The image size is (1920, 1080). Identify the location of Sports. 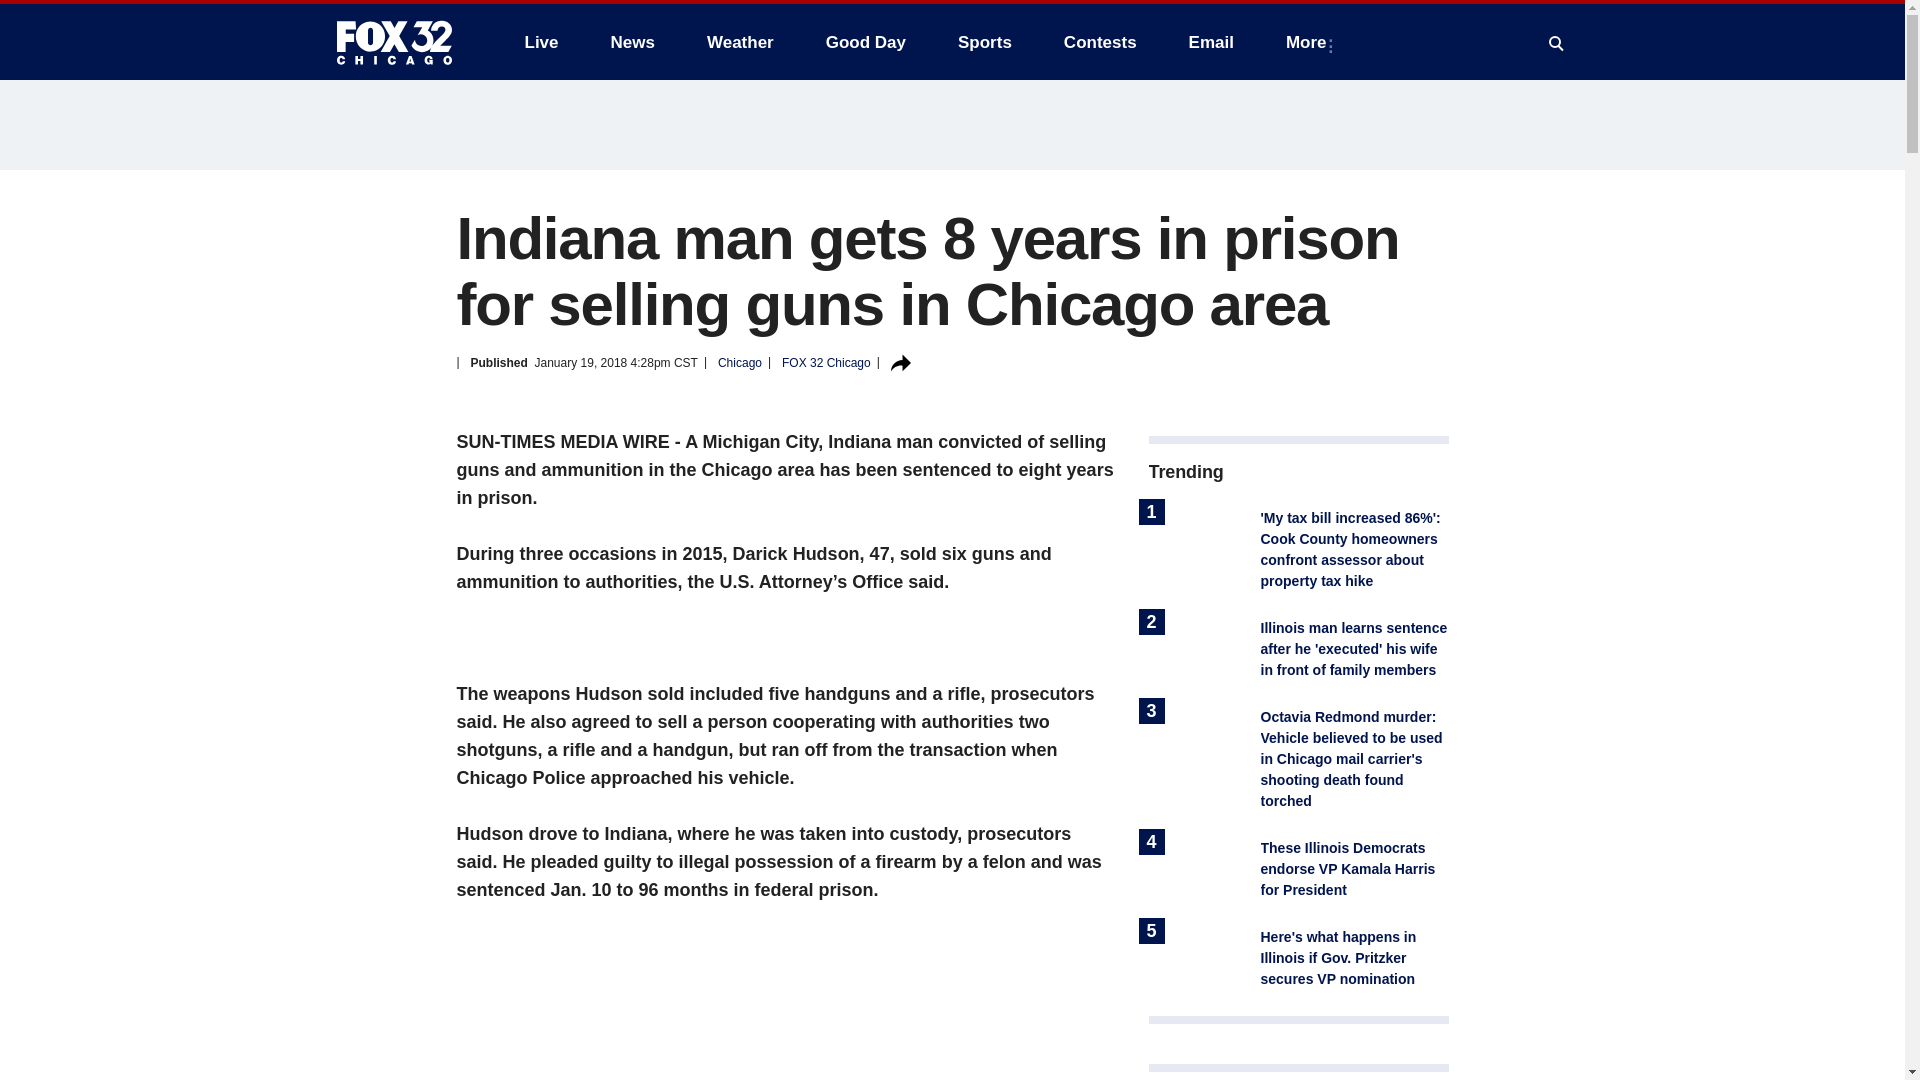
(984, 42).